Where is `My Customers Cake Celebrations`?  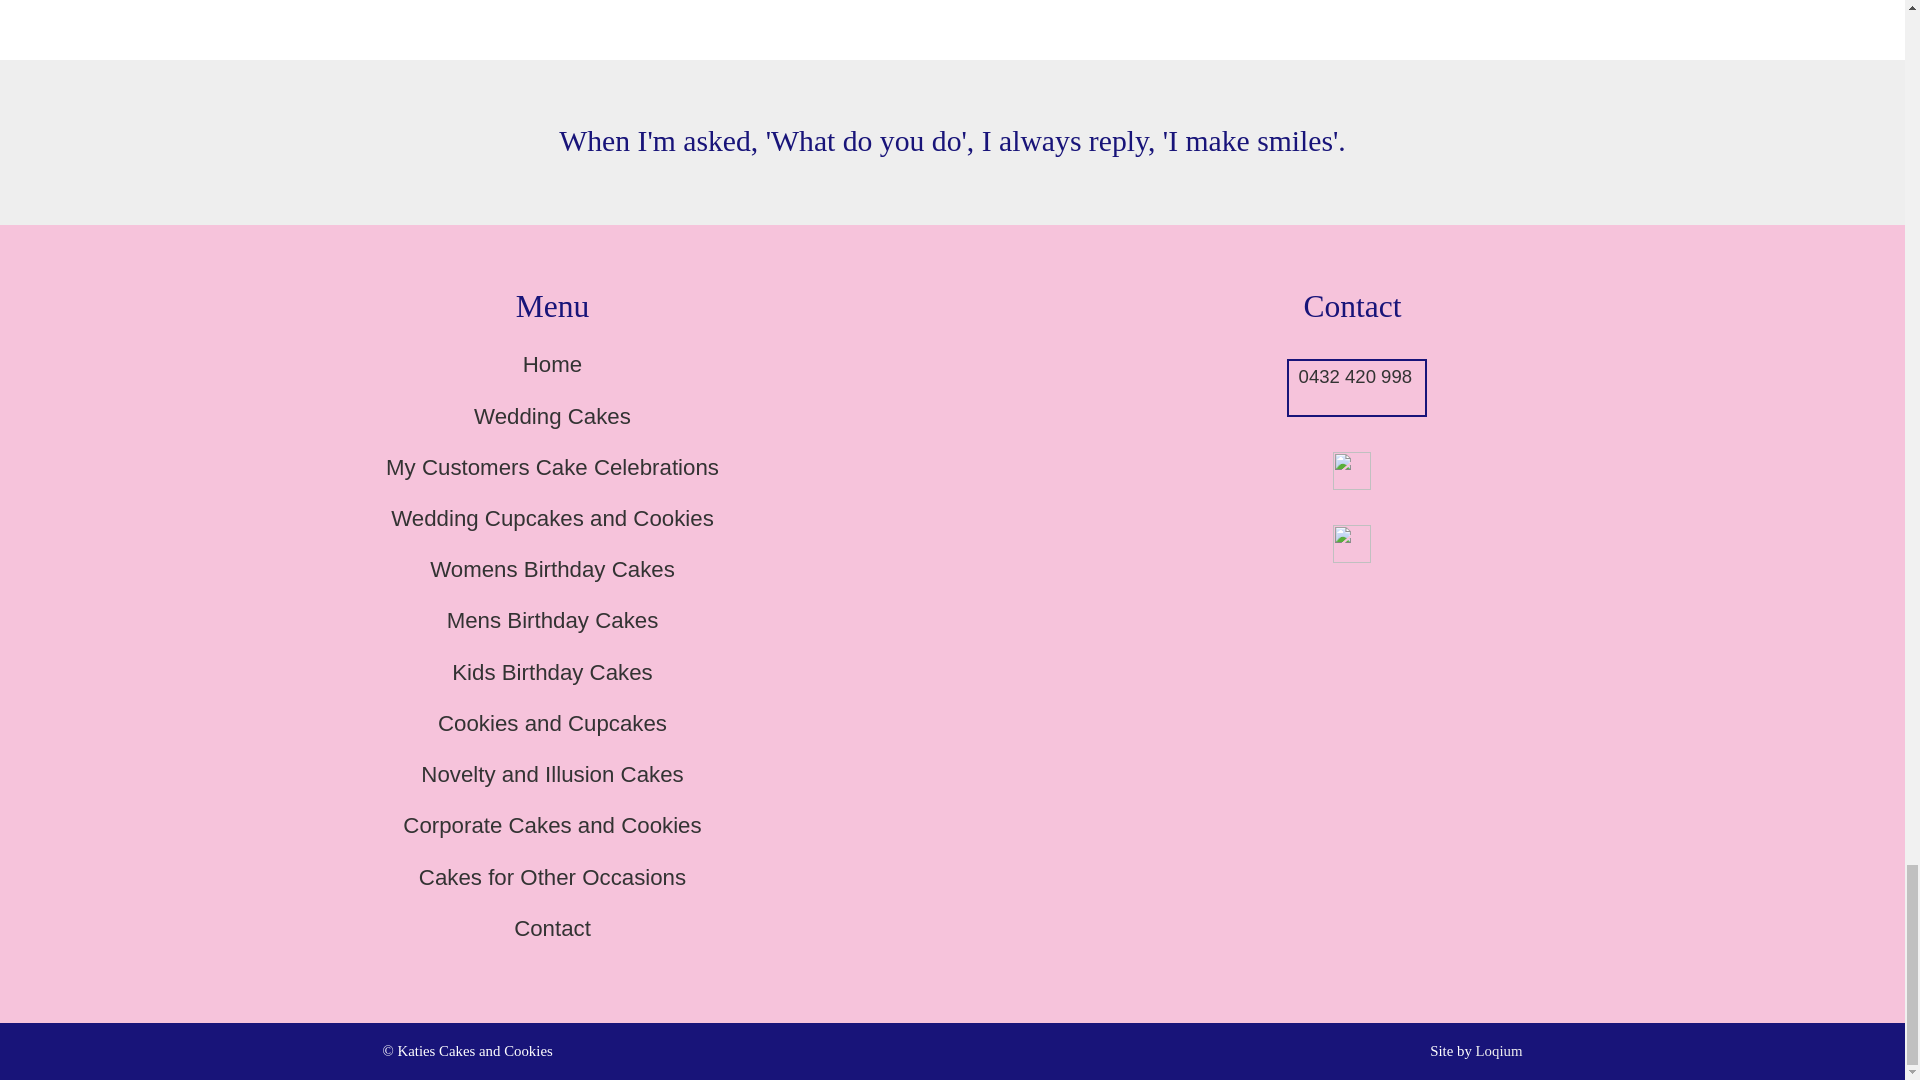 My Customers Cake Celebrations is located at coordinates (552, 466).